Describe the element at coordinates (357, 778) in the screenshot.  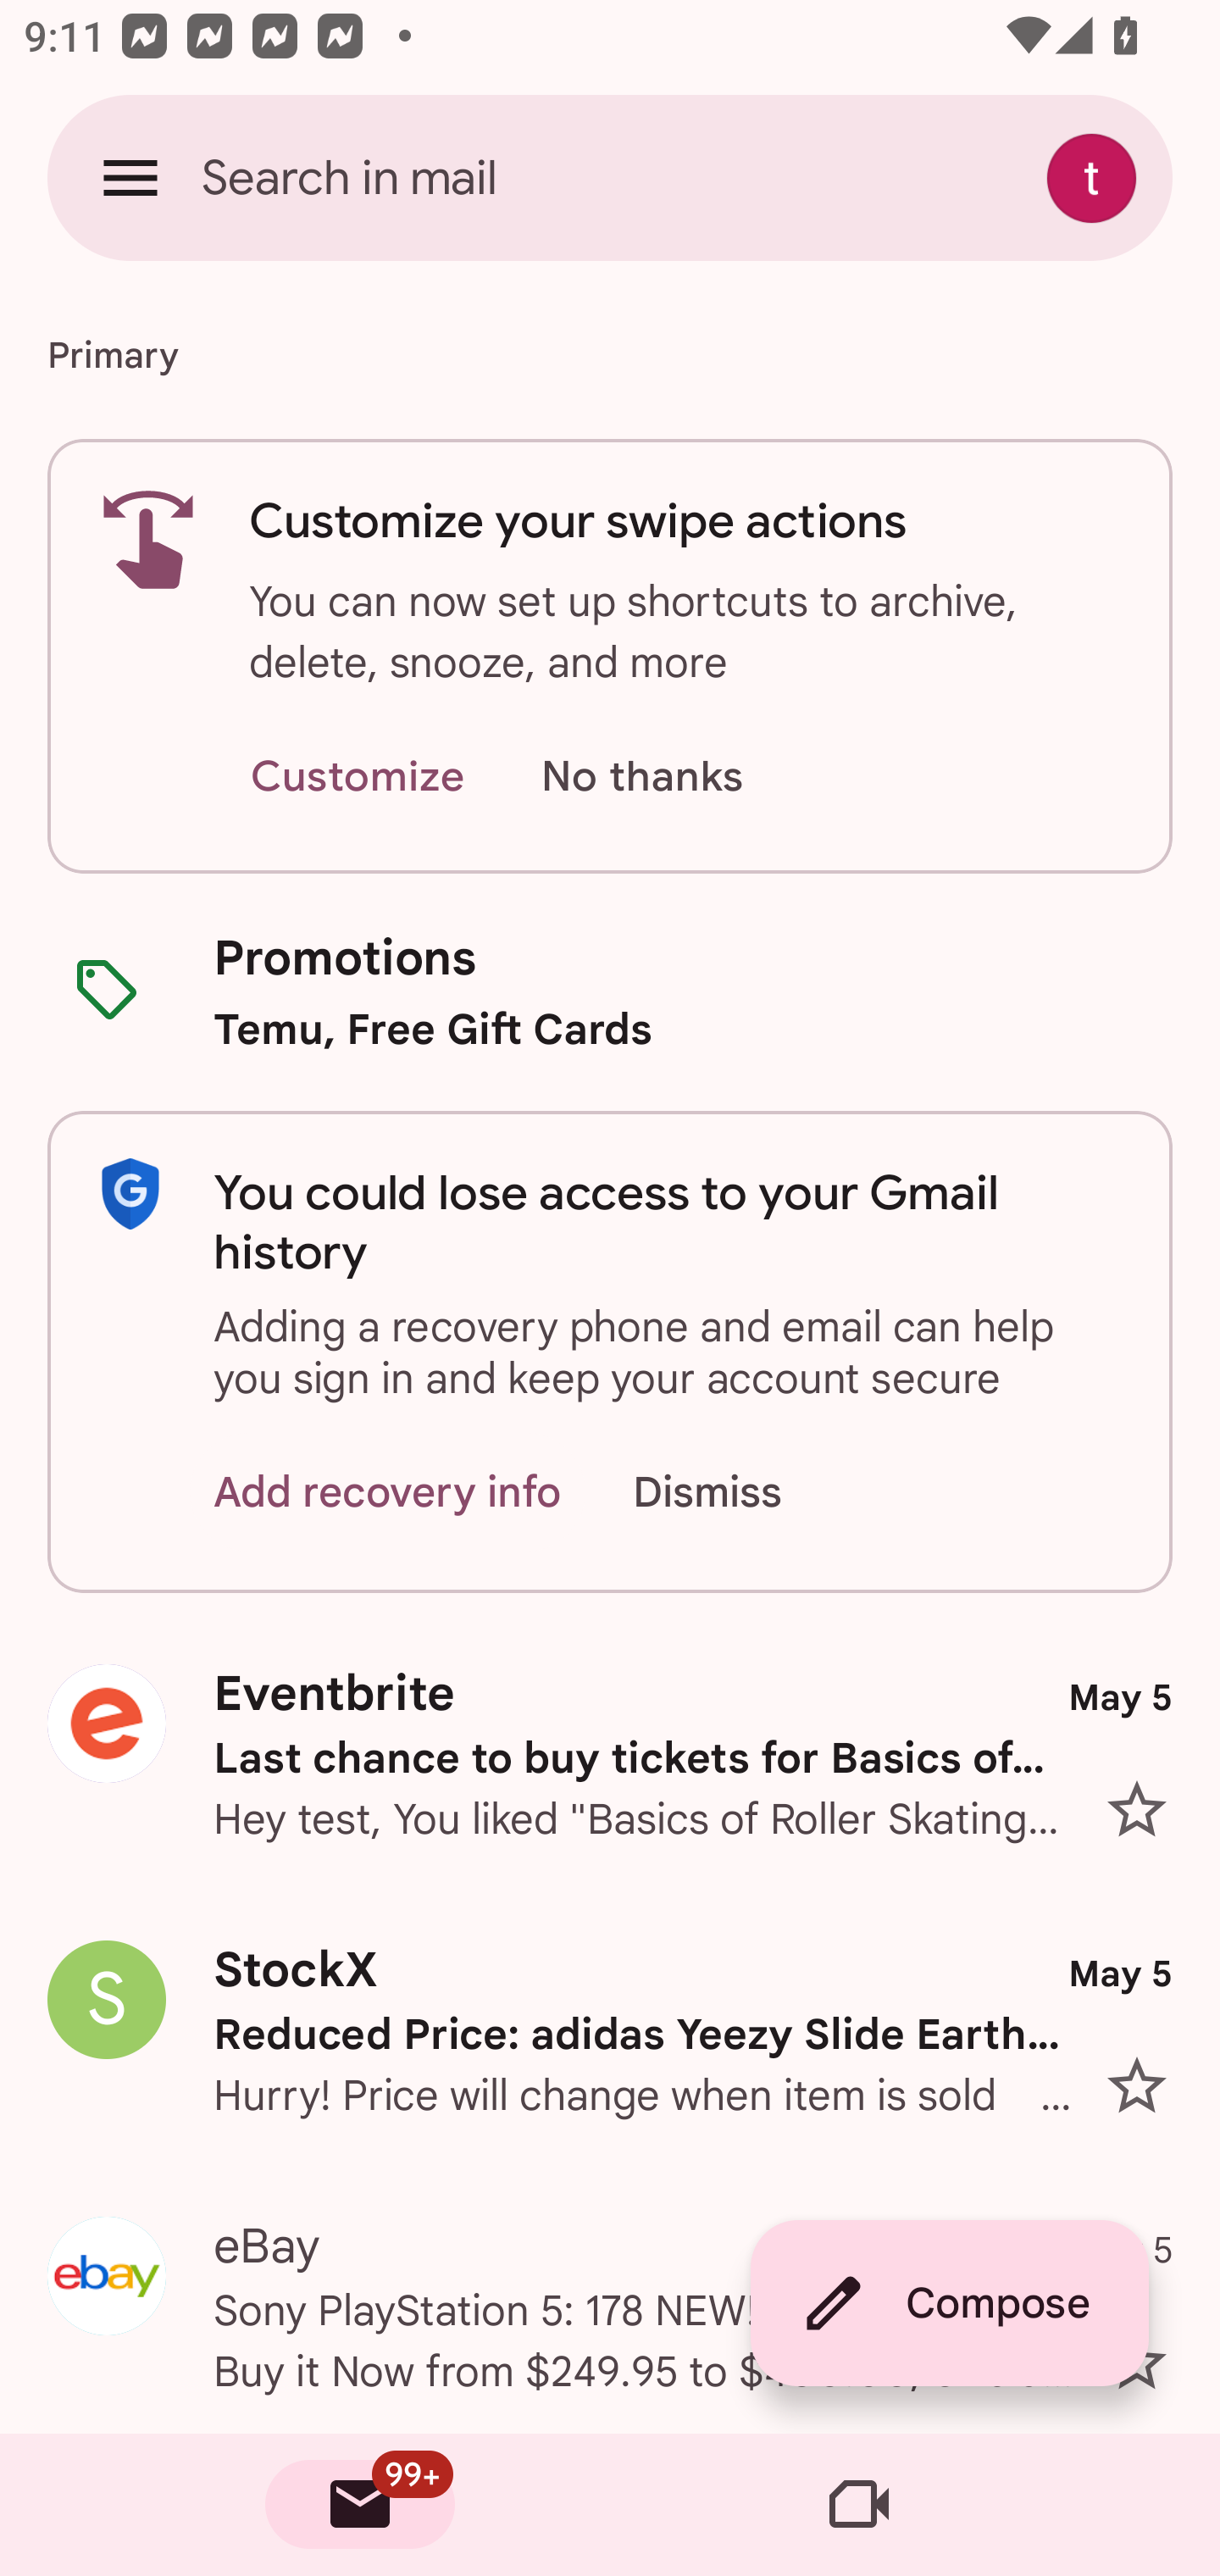
I see `Customize` at that location.